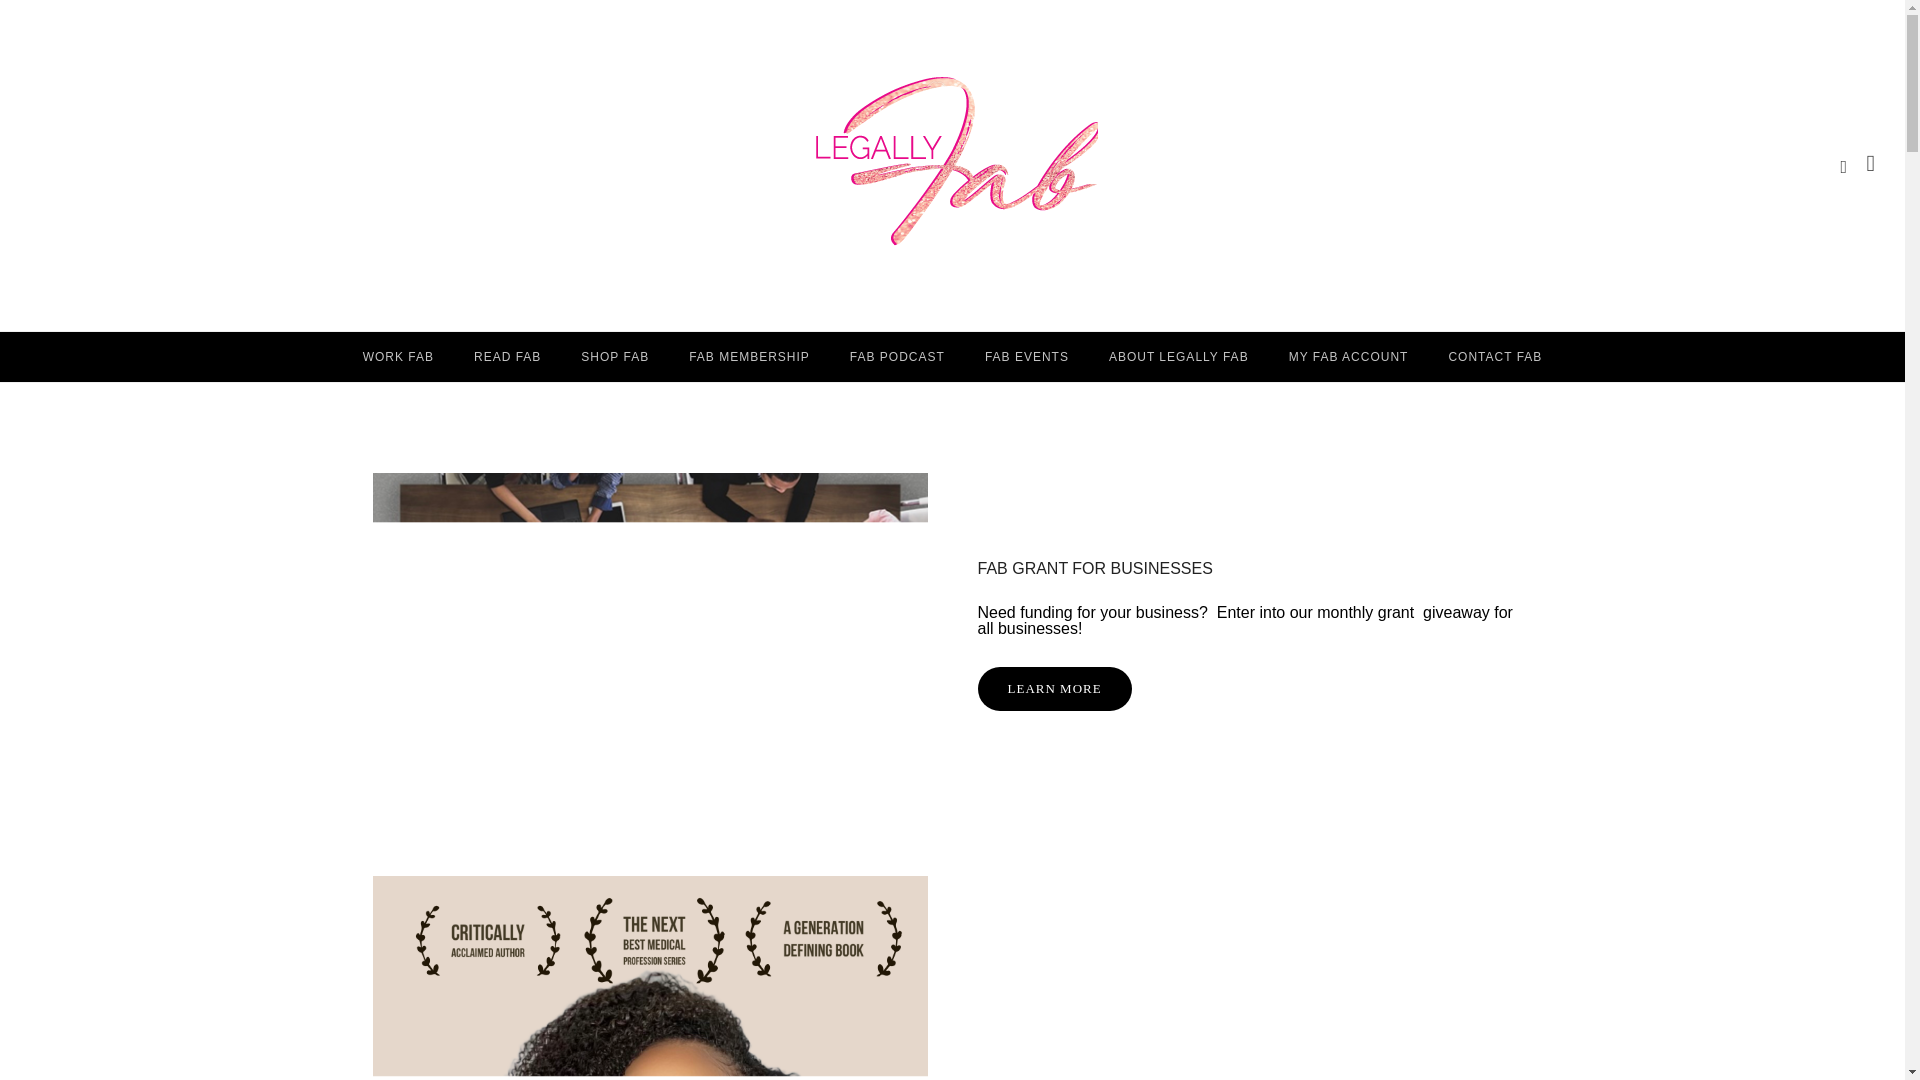  What do you see at coordinates (1026, 356) in the screenshot?
I see `FAB EVENTS` at bounding box center [1026, 356].